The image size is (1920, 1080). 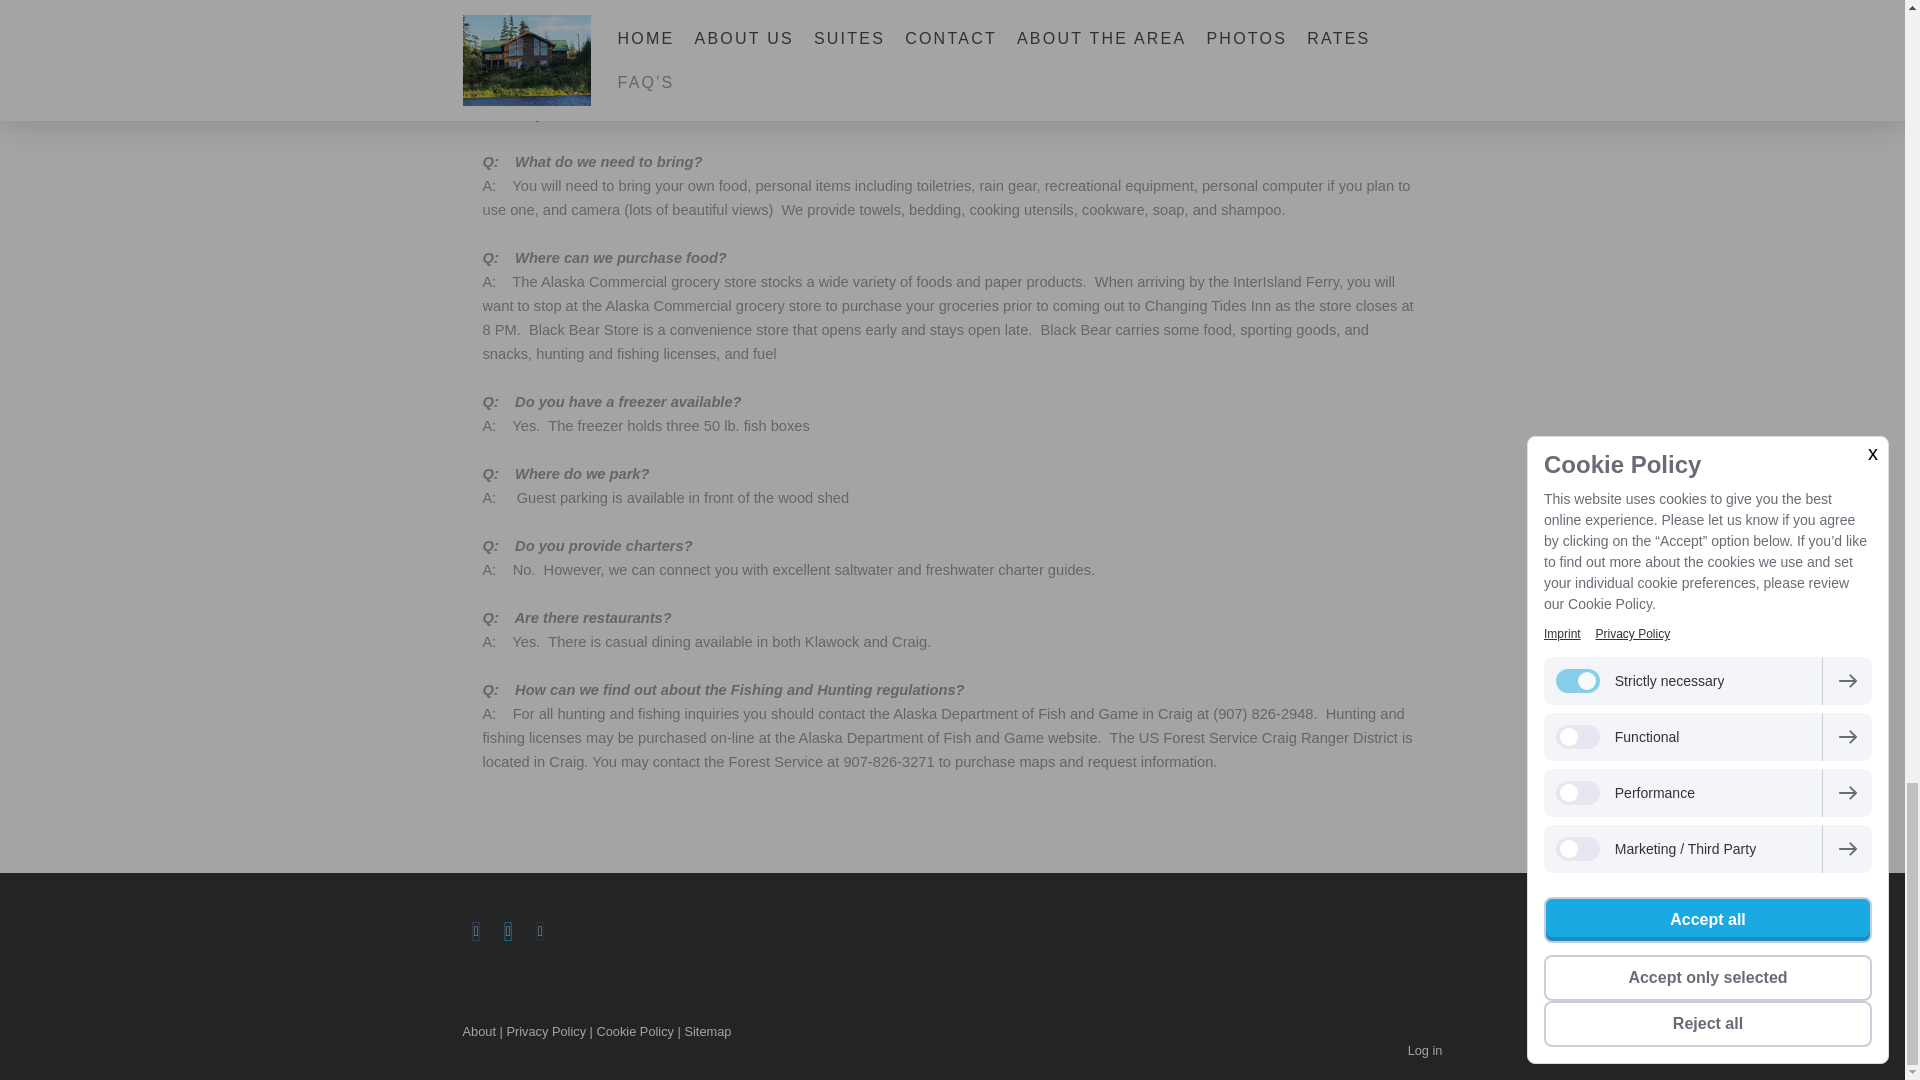 What do you see at coordinates (707, 1030) in the screenshot?
I see `Sitemap` at bounding box center [707, 1030].